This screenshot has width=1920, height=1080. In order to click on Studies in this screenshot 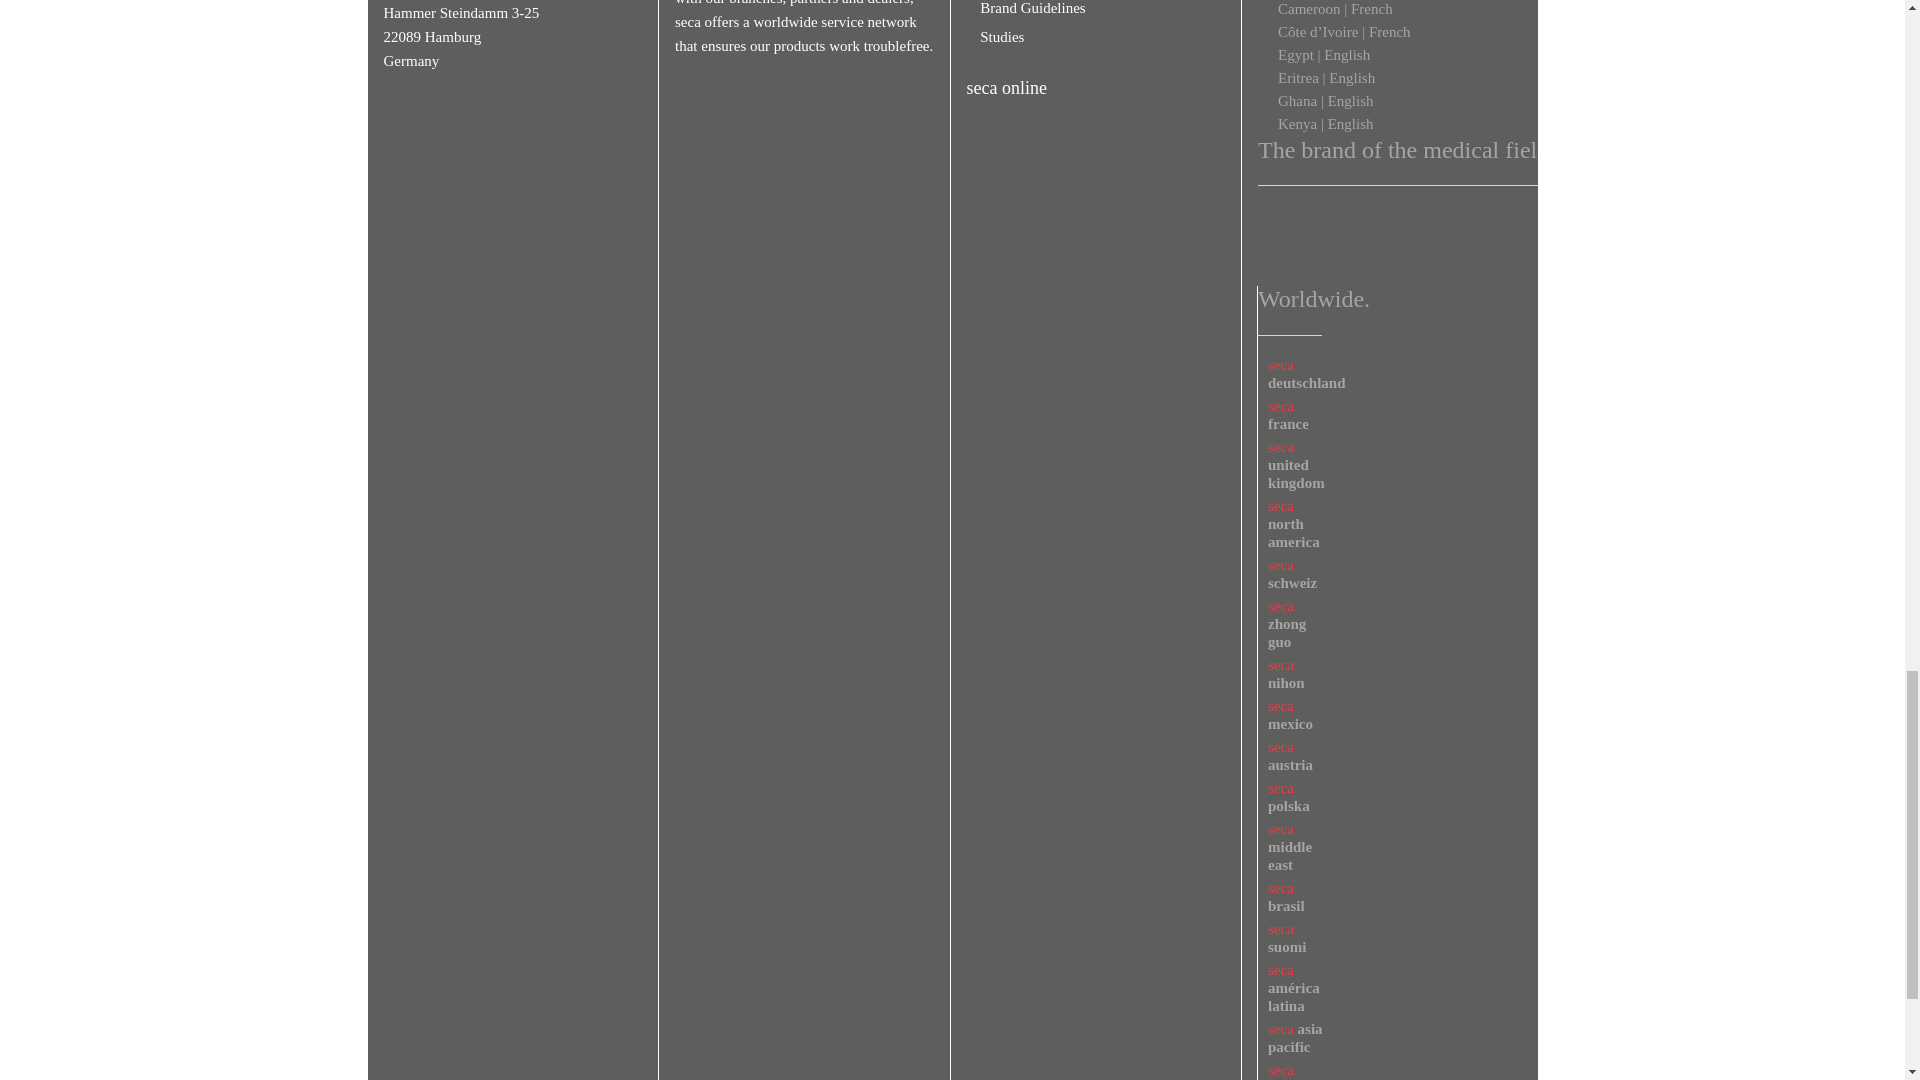, I will do `click(996, 37)`.